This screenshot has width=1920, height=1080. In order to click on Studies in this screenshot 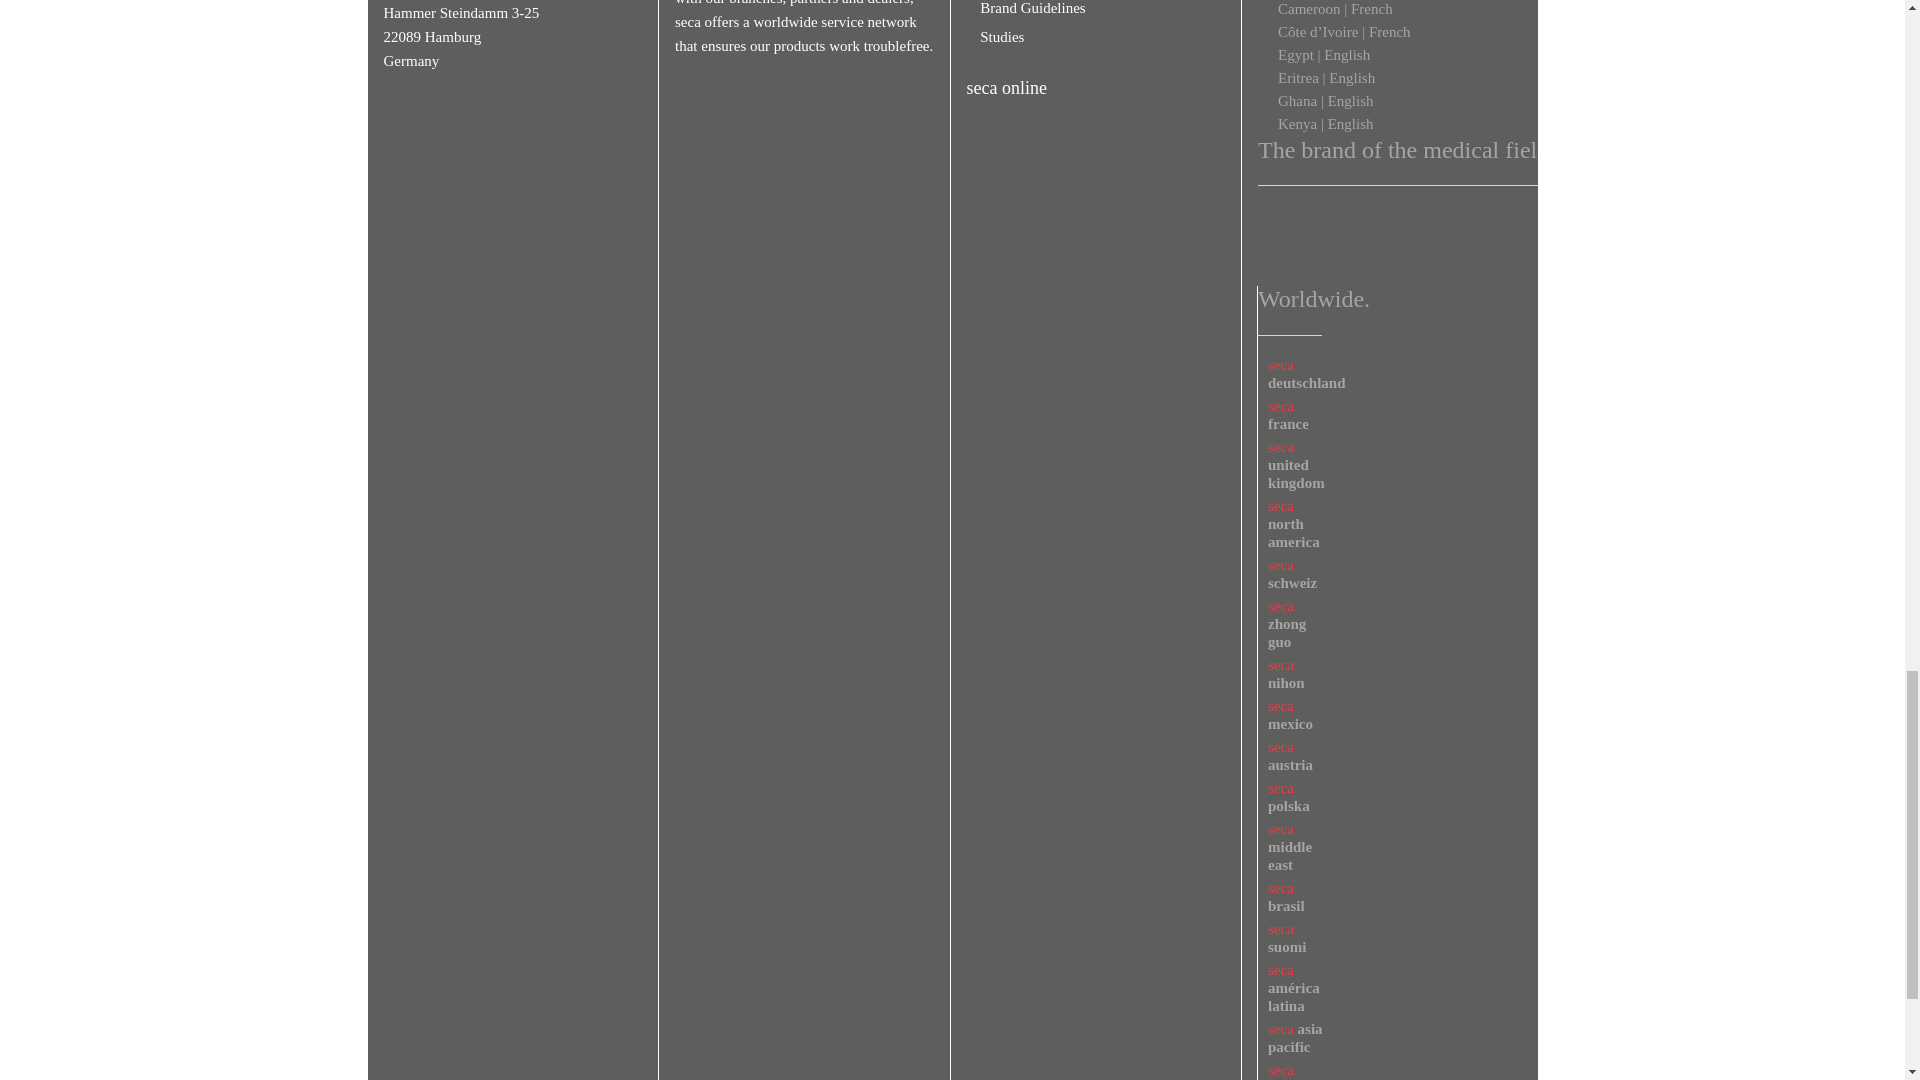, I will do `click(996, 37)`.